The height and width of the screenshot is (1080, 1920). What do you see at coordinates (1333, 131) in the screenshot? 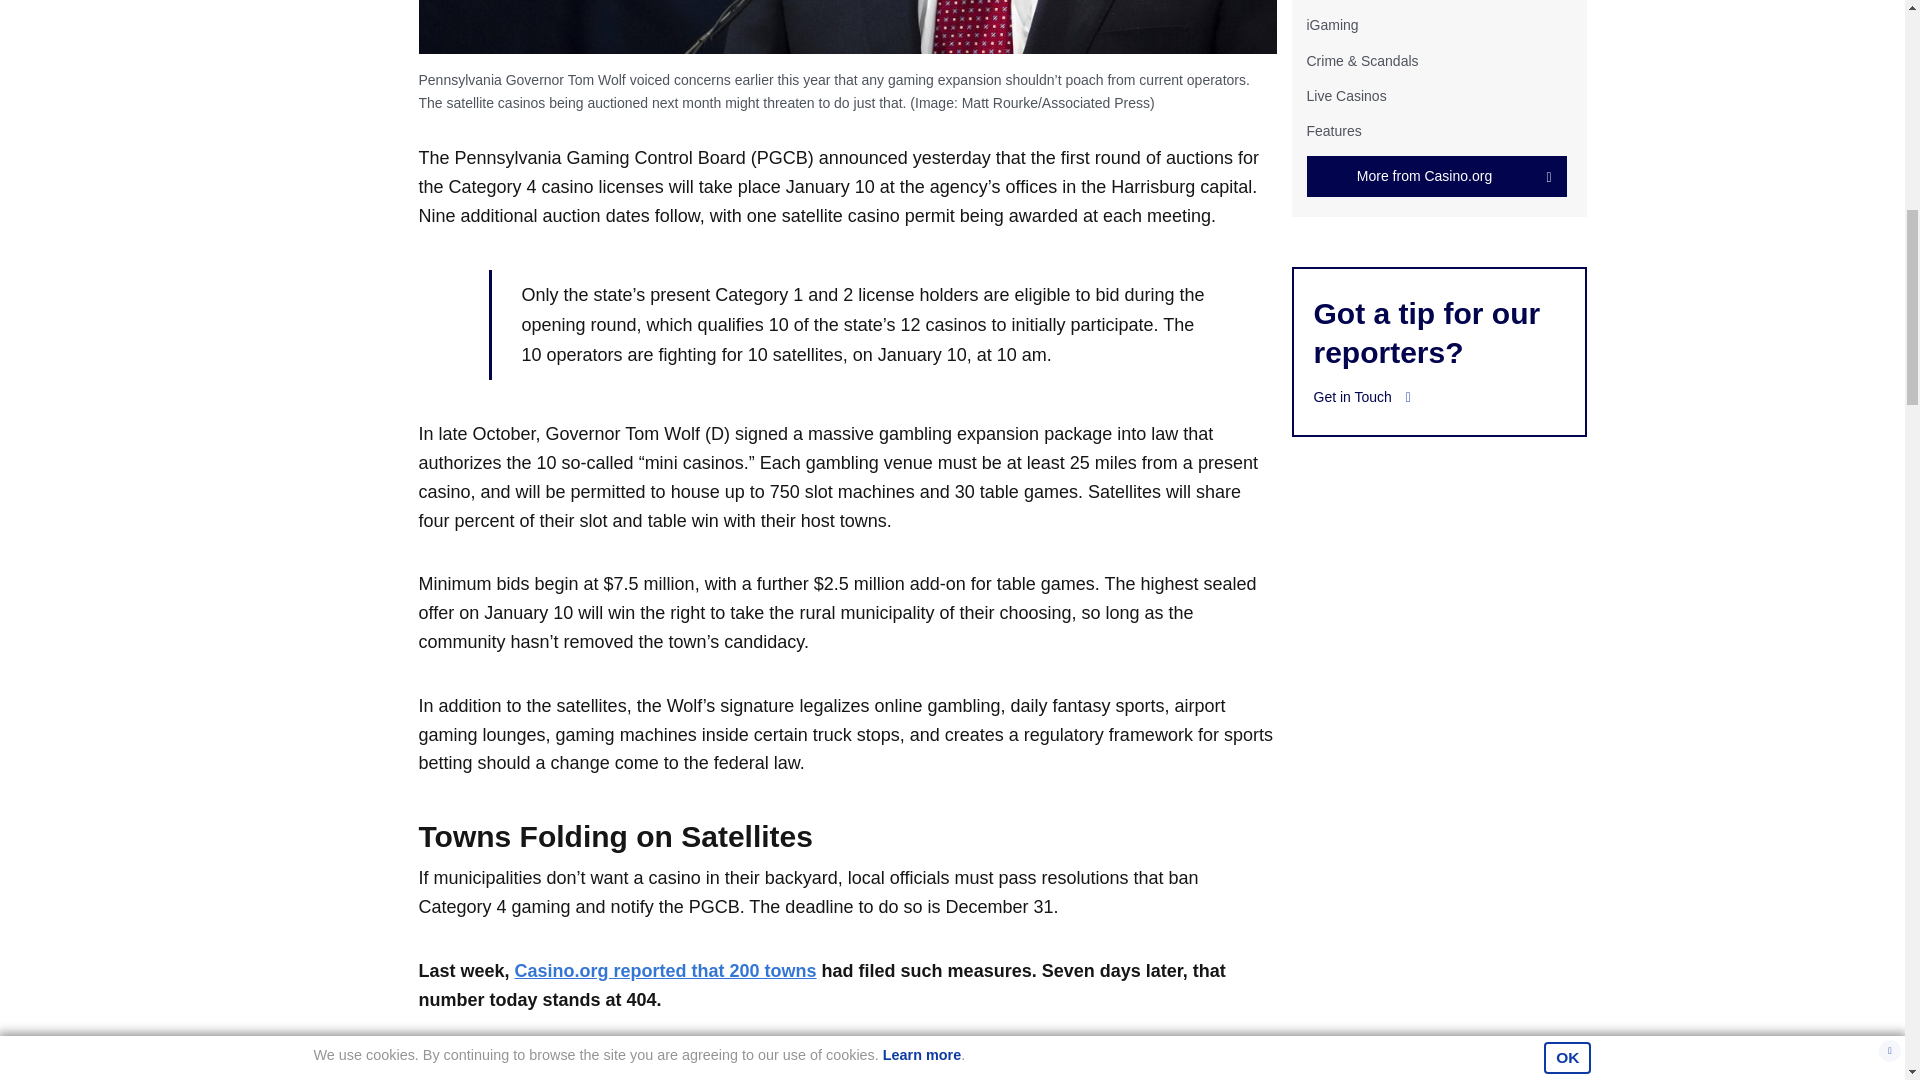
I see `Features` at bounding box center [1333, 131].